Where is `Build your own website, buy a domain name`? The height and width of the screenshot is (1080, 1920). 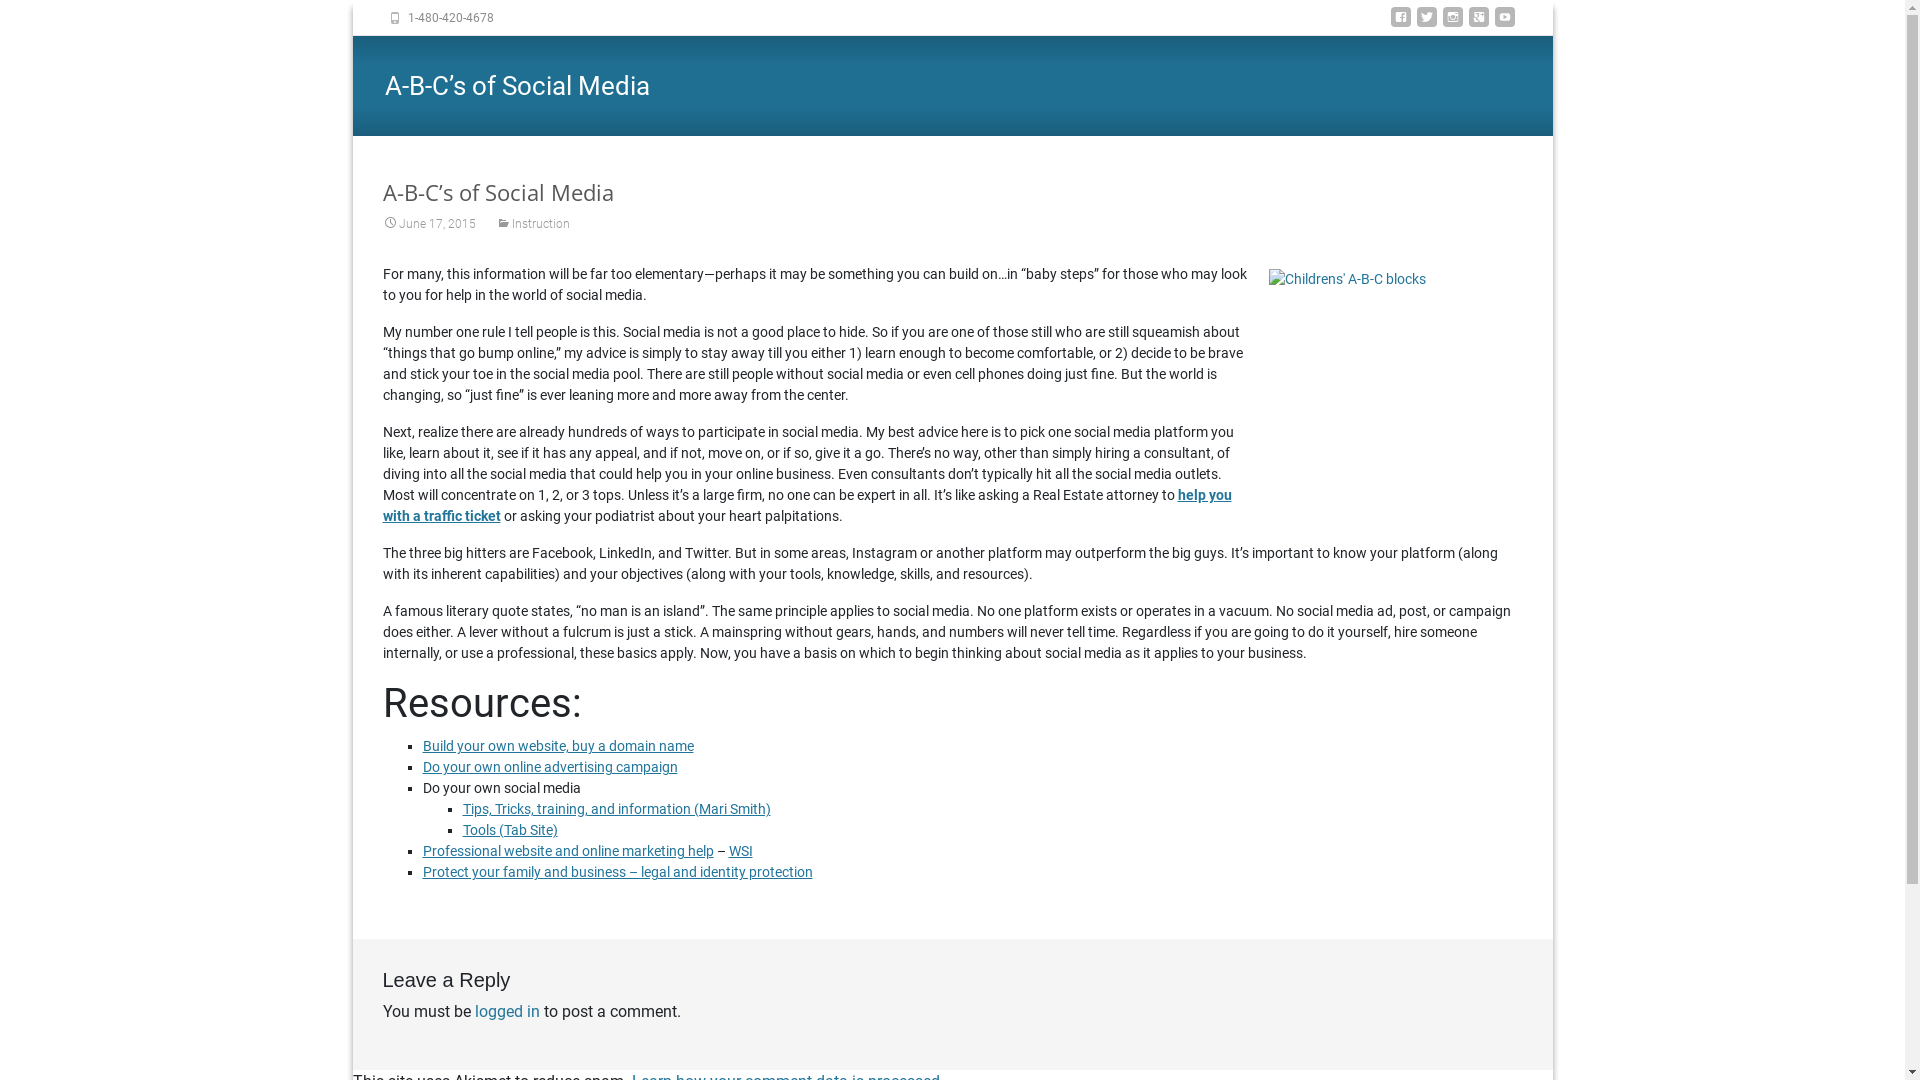 Build your own website, buy a domain name is located at coordinates (558, 746).